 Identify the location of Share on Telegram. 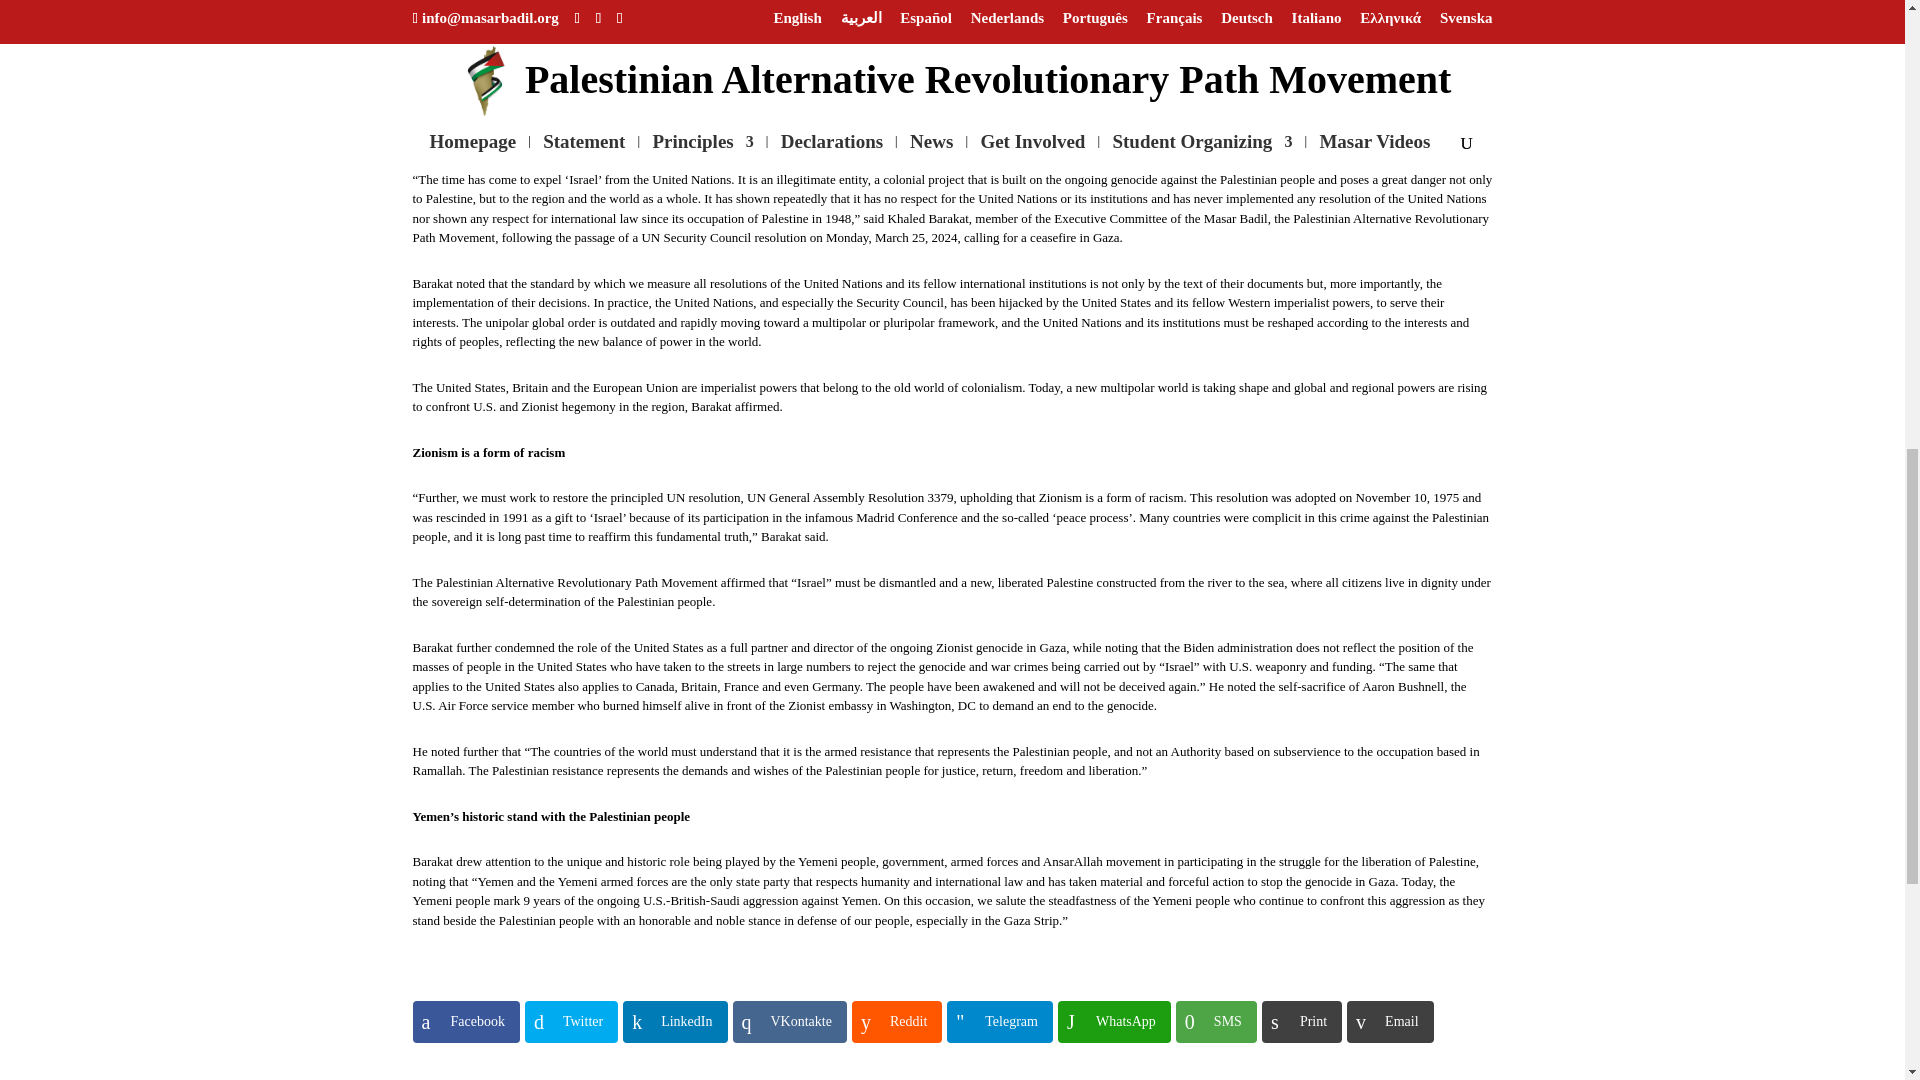
(999, 1022).